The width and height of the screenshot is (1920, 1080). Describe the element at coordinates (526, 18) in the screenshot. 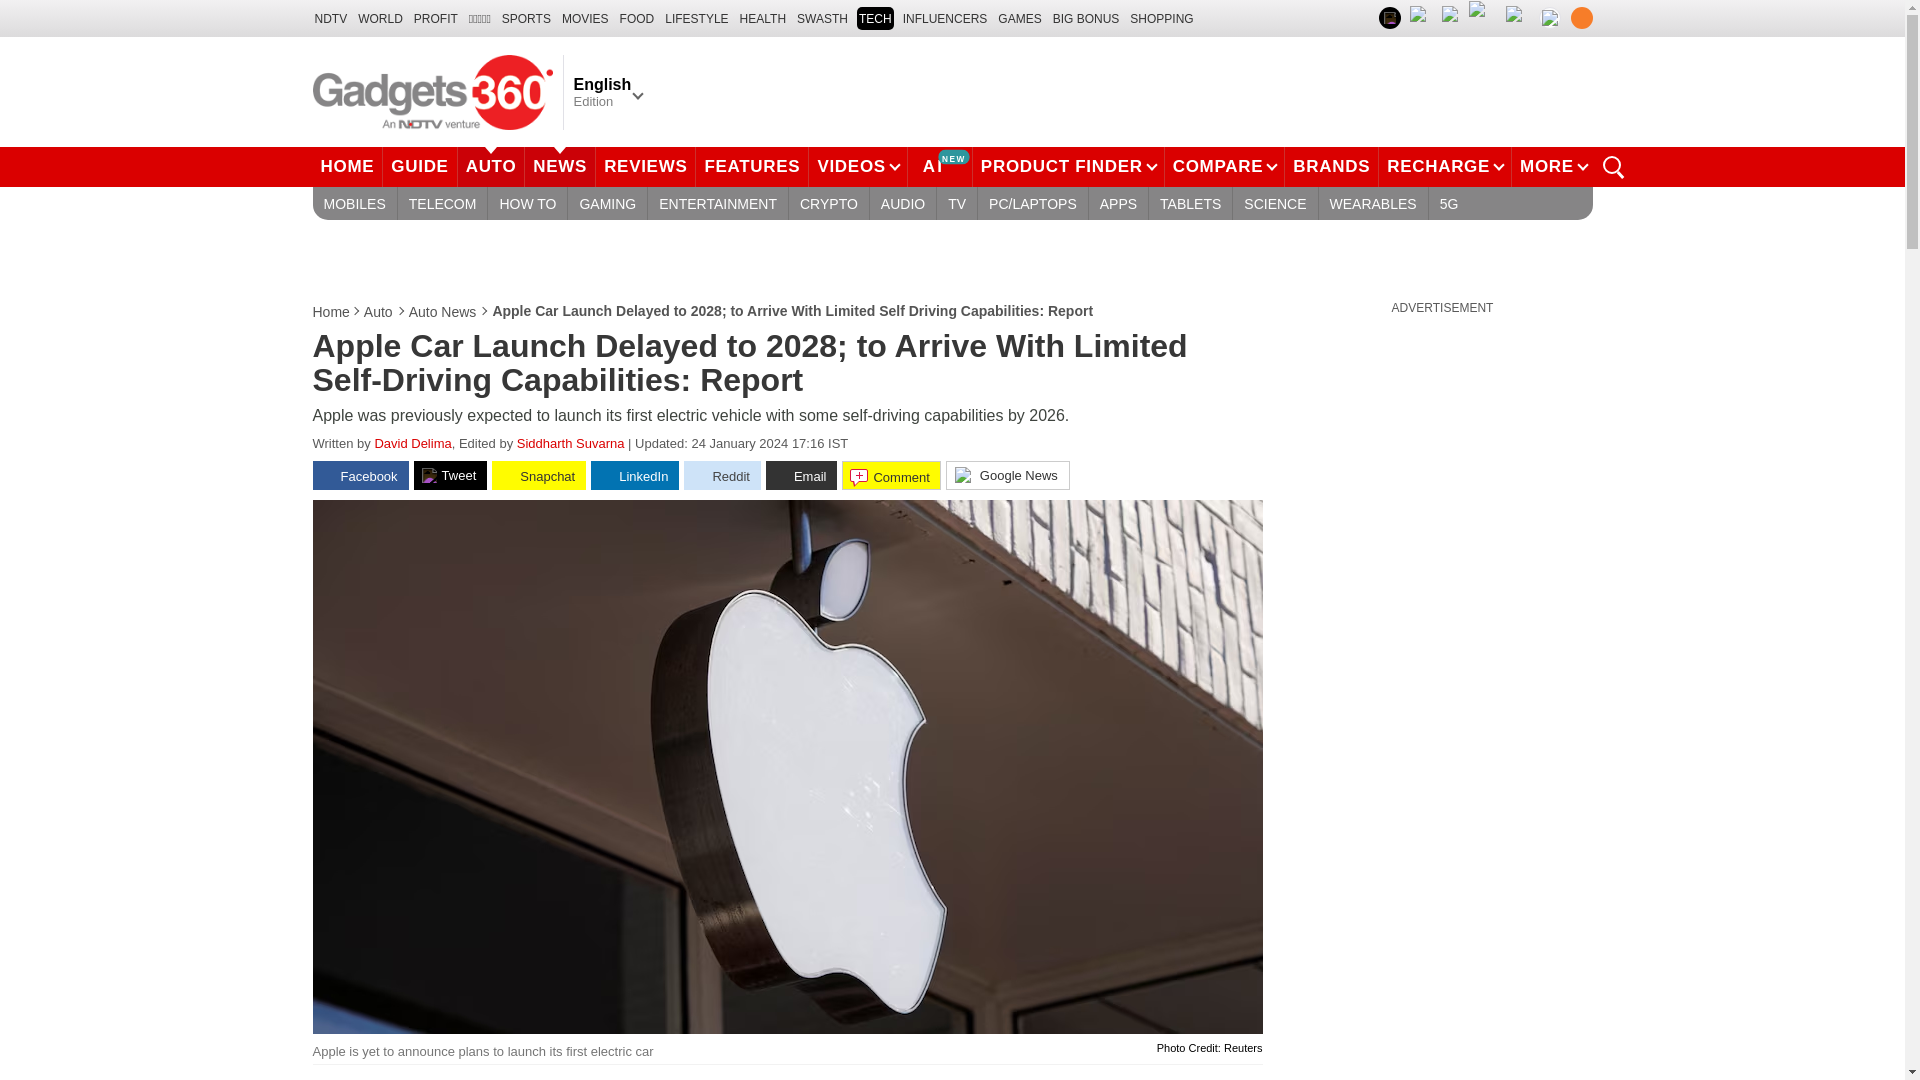

I see `Sports` at that location.